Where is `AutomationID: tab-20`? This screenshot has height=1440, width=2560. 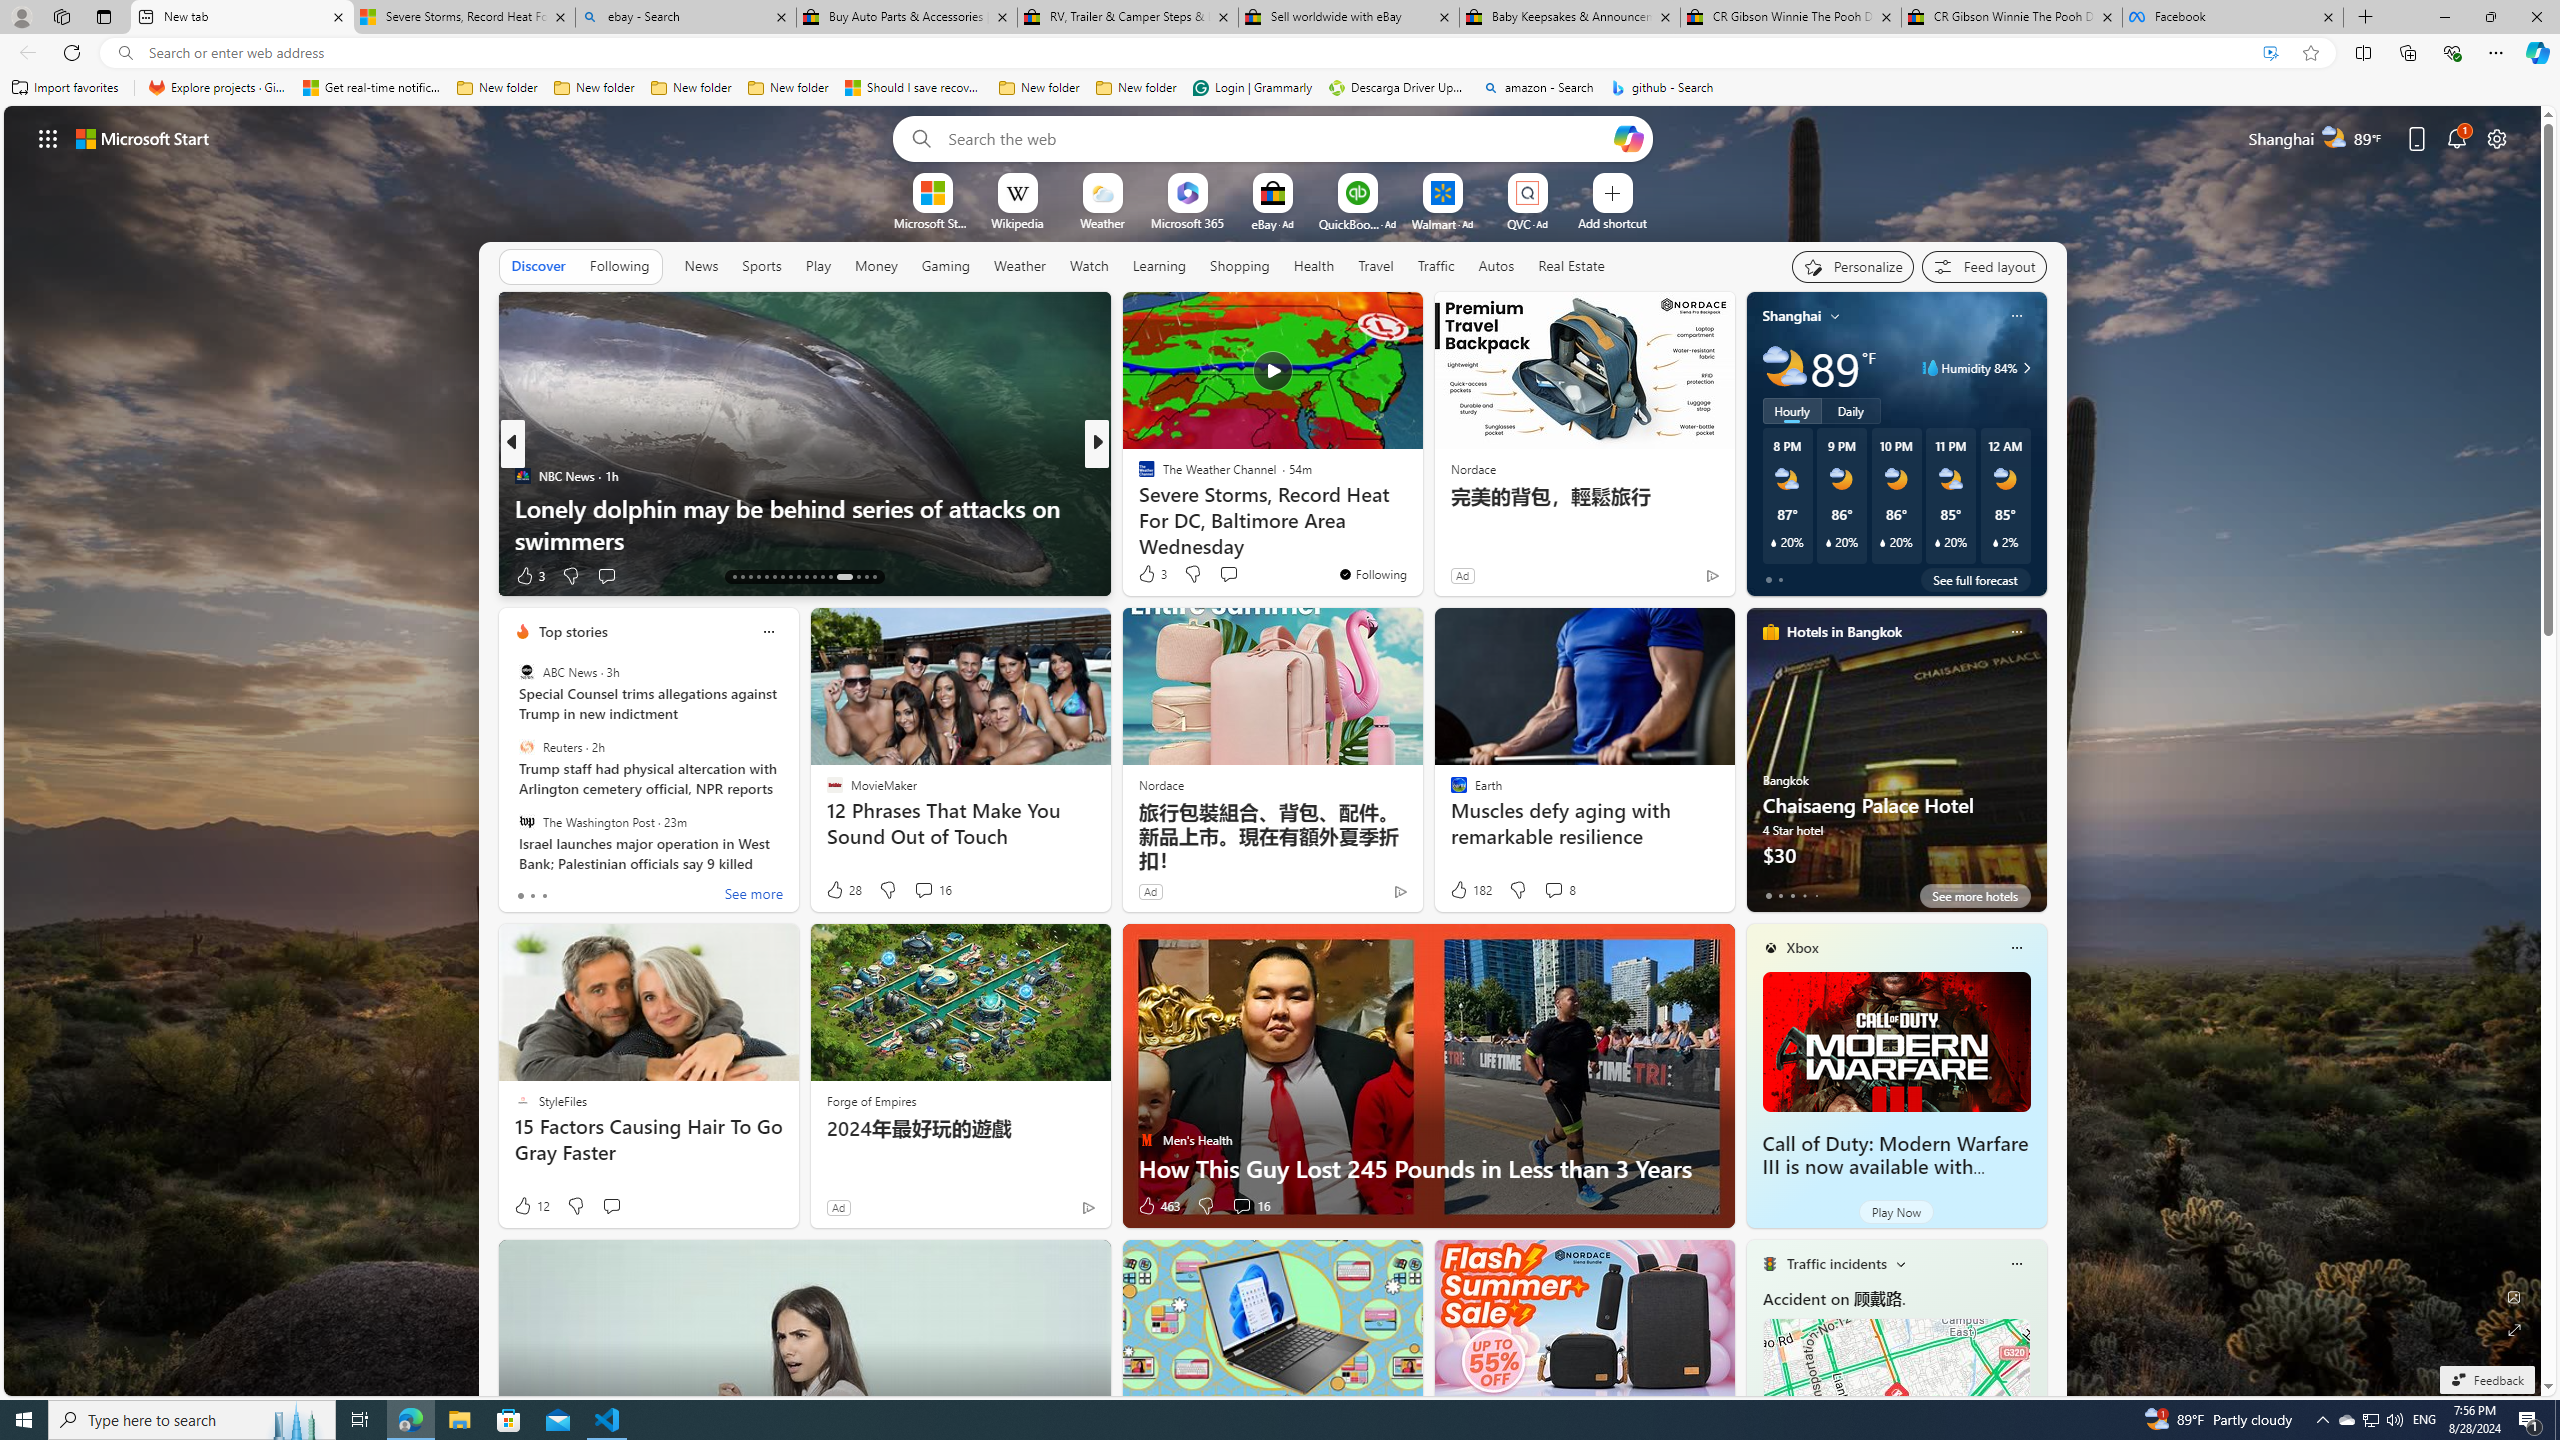
AutomationID: tab-20 is located at coordinates (790, 577).